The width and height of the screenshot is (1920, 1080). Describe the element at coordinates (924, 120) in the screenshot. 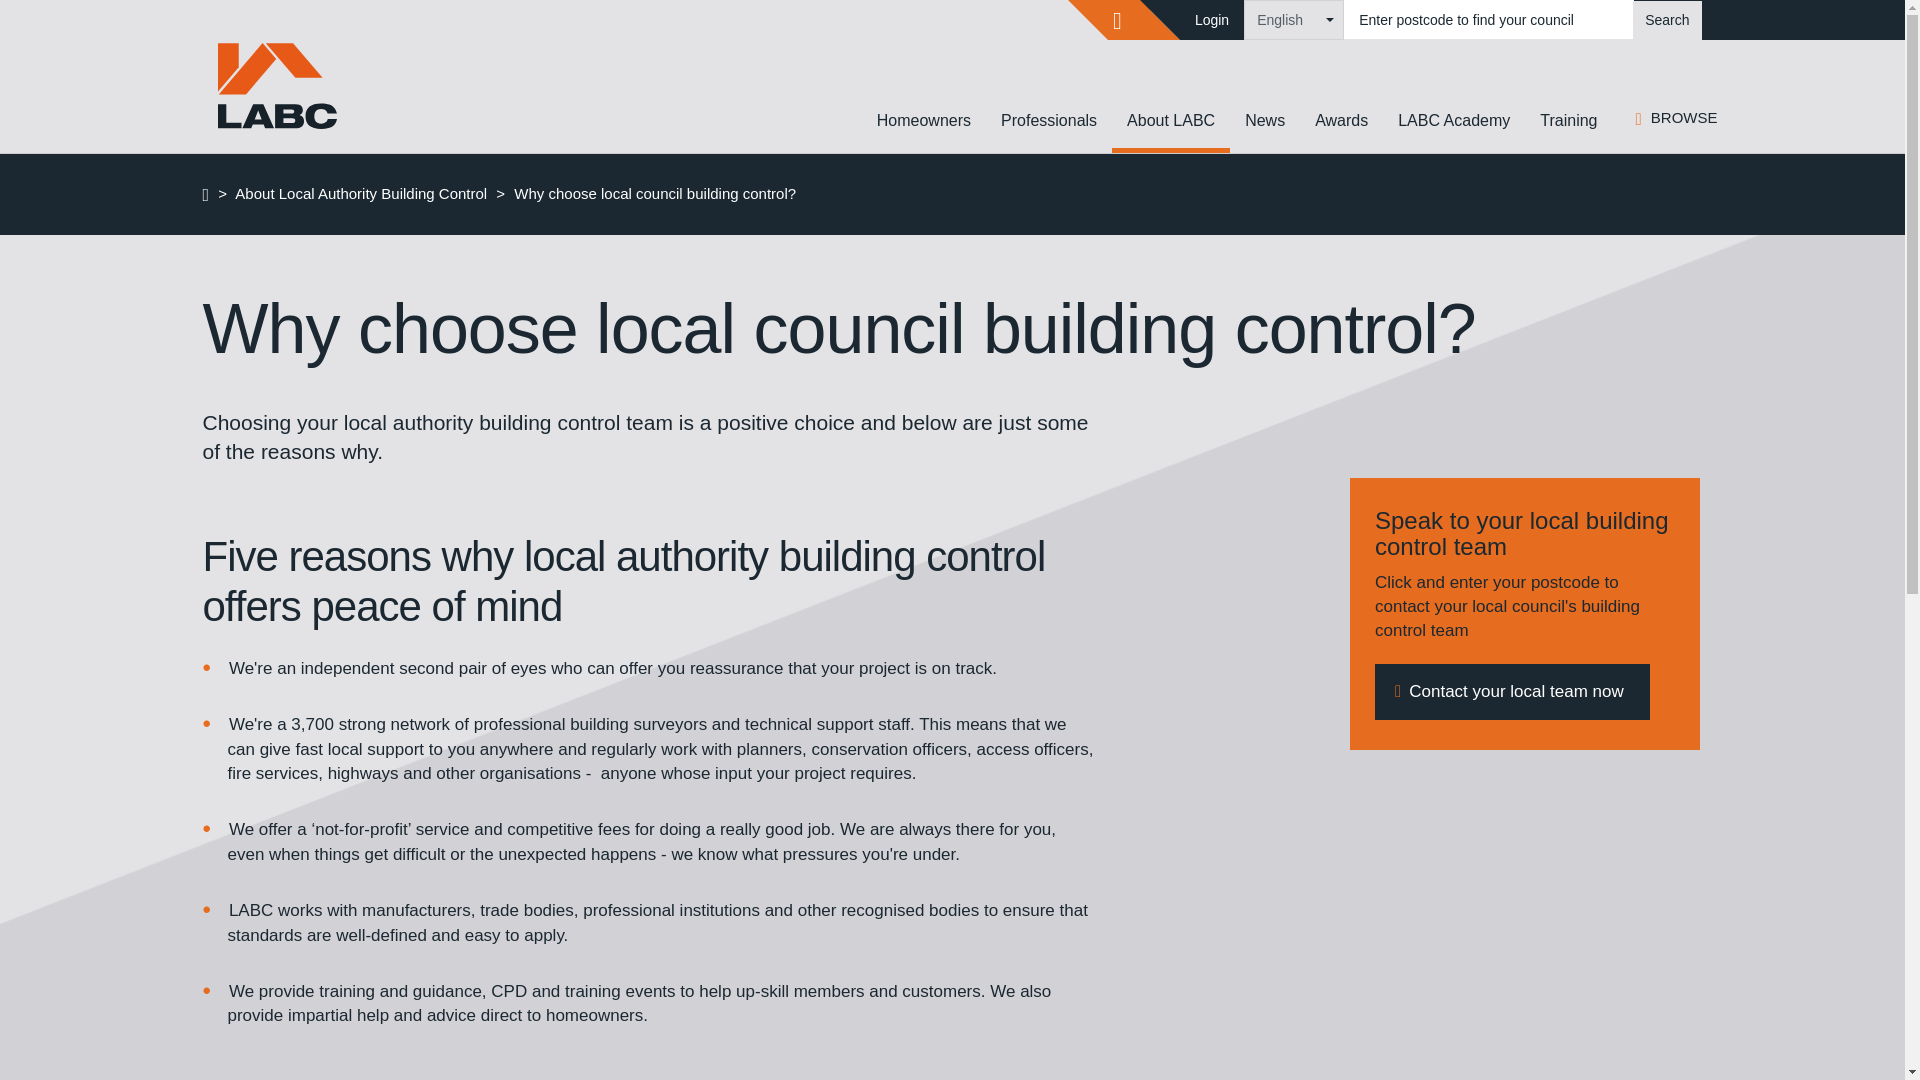

I see `Get building regs help for your building project` at that location.